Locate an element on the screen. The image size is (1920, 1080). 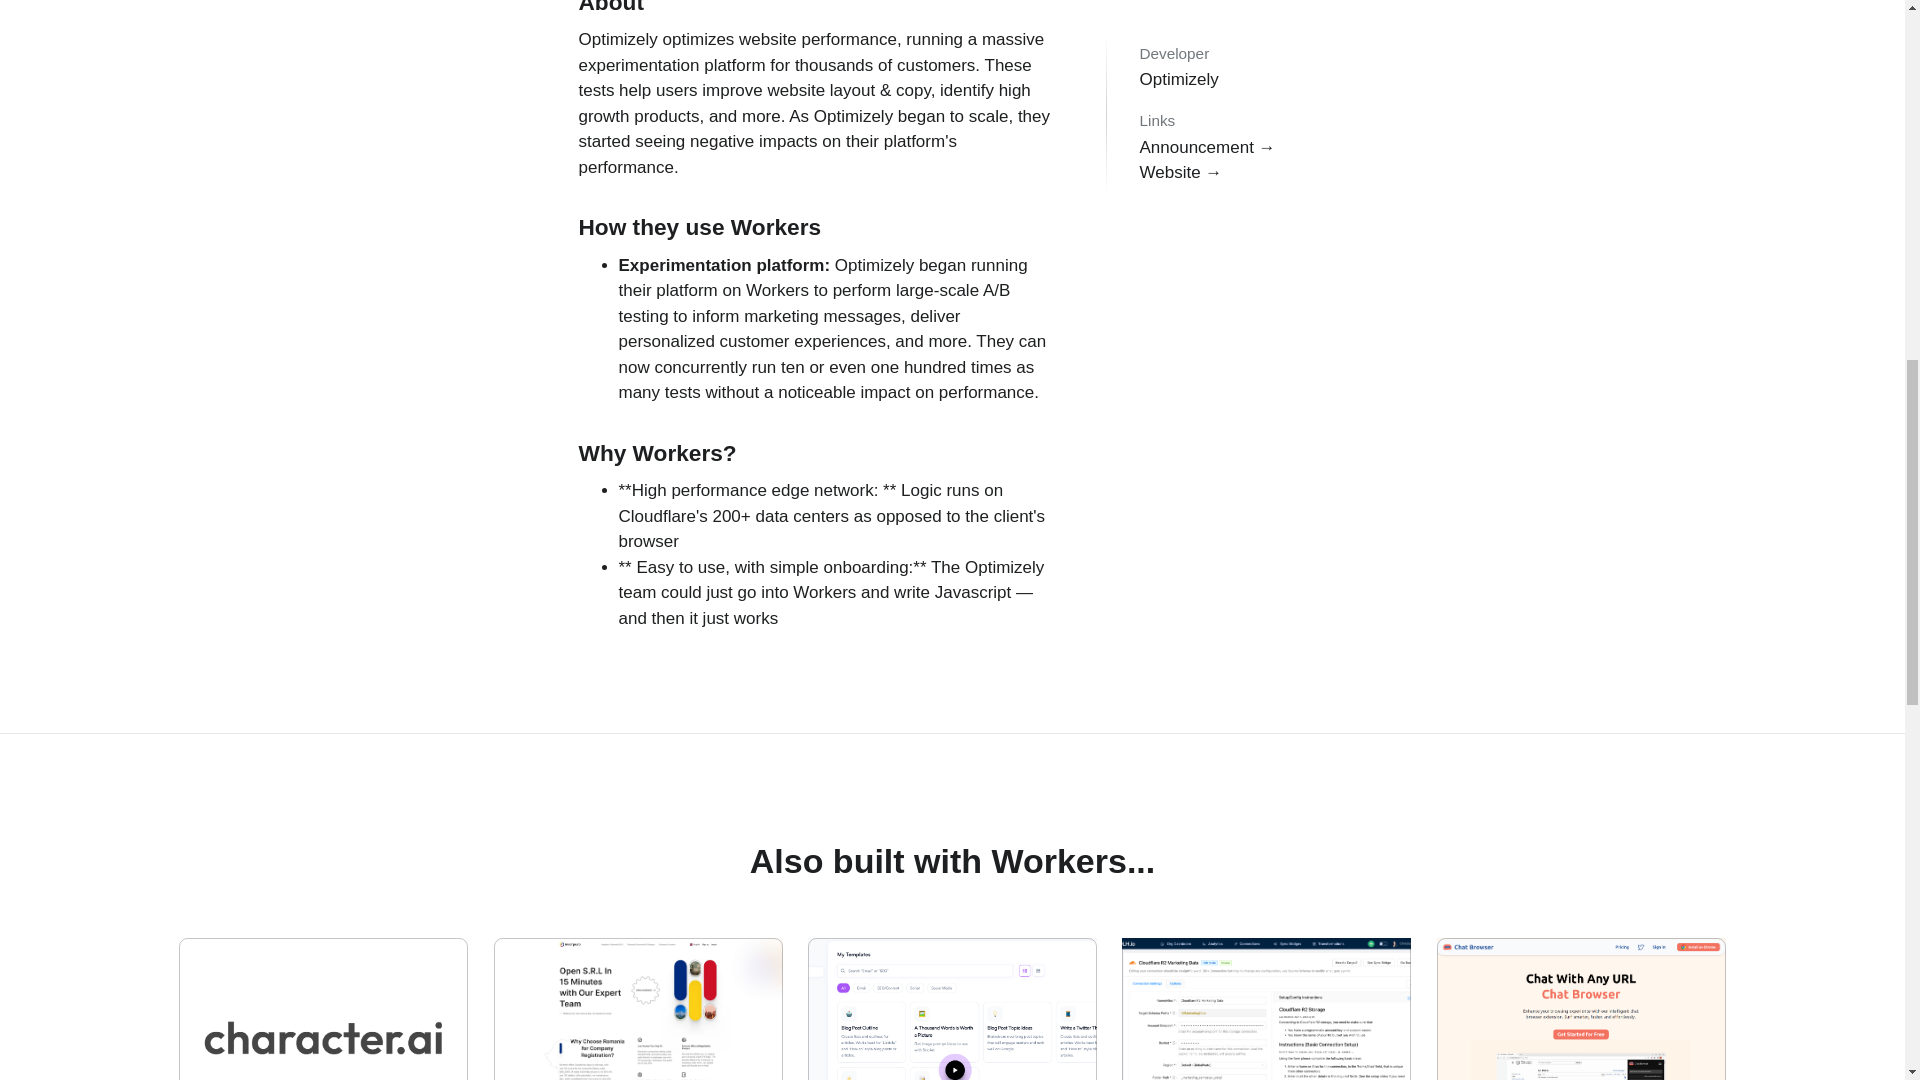
Website is located at coordinates (1182, 118).